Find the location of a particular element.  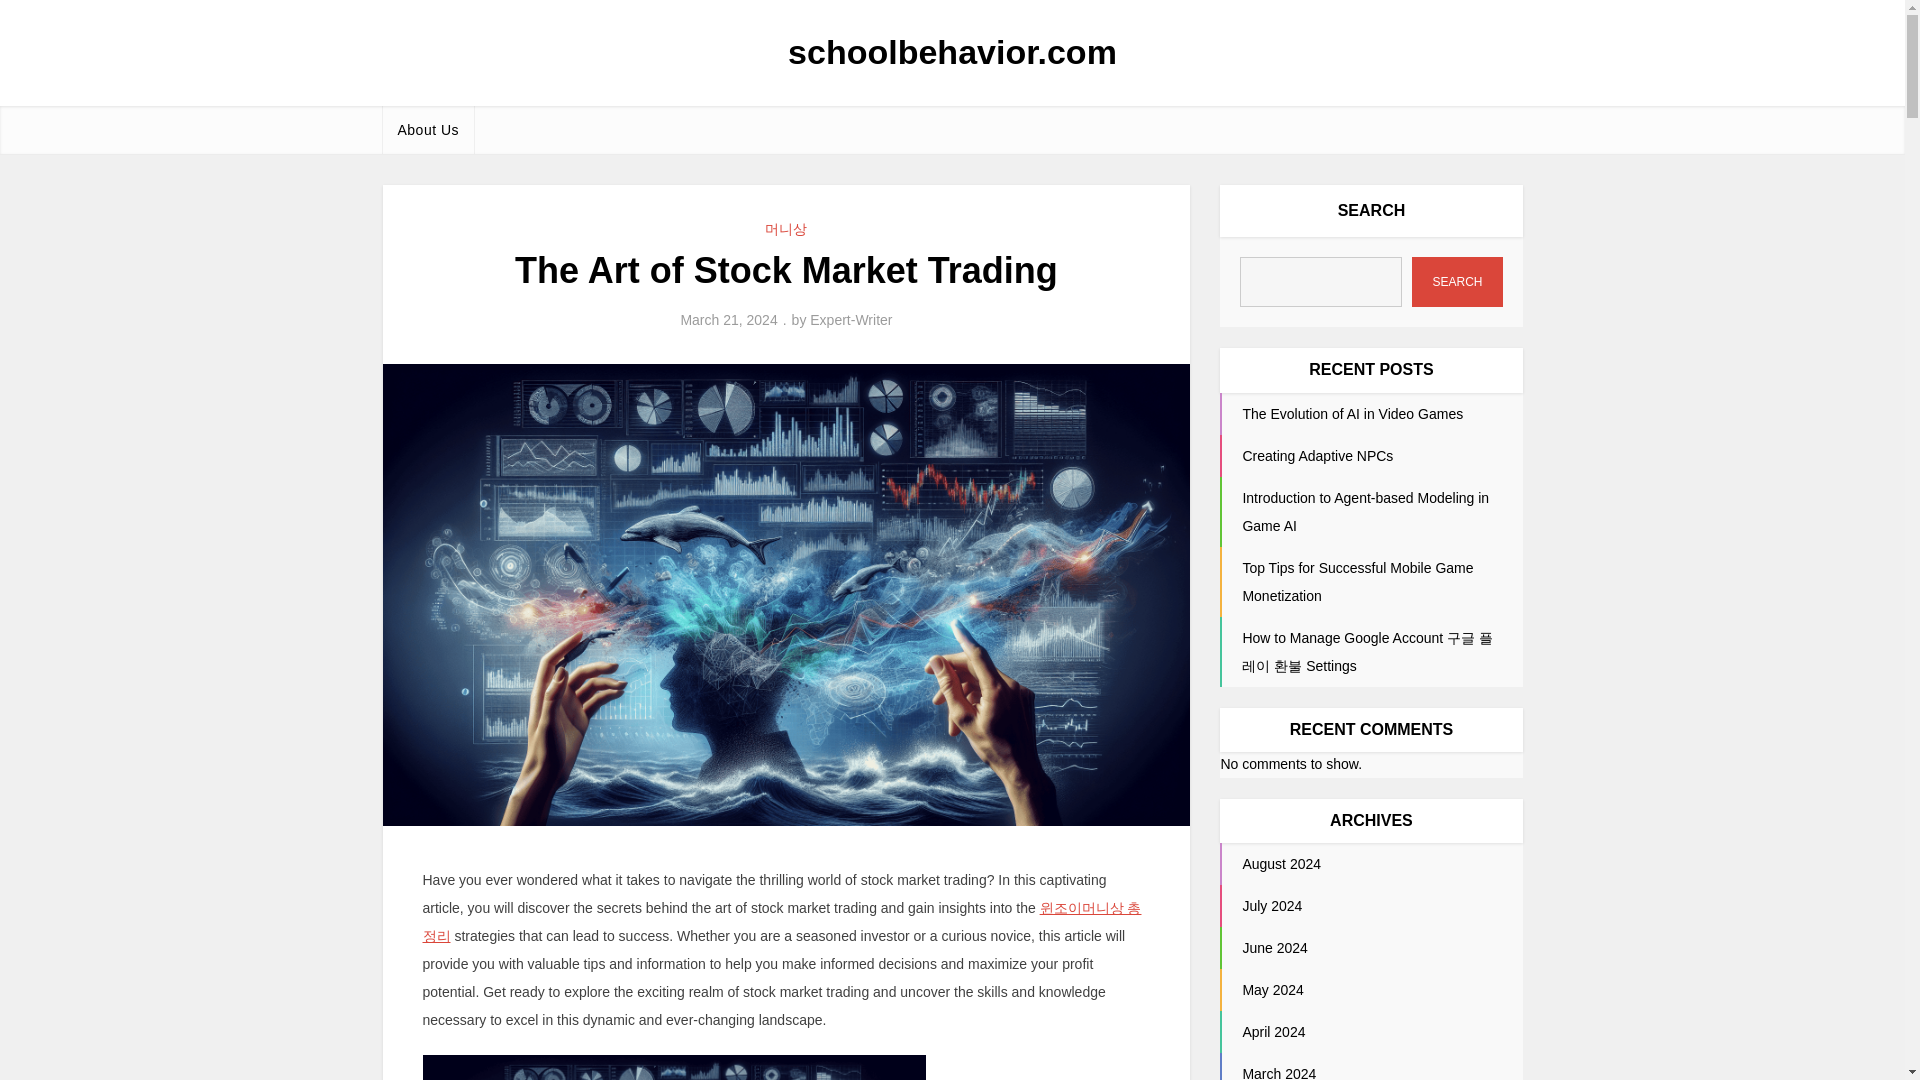

The Art of Stock Market Trading is located at coordinates (674, 1068).